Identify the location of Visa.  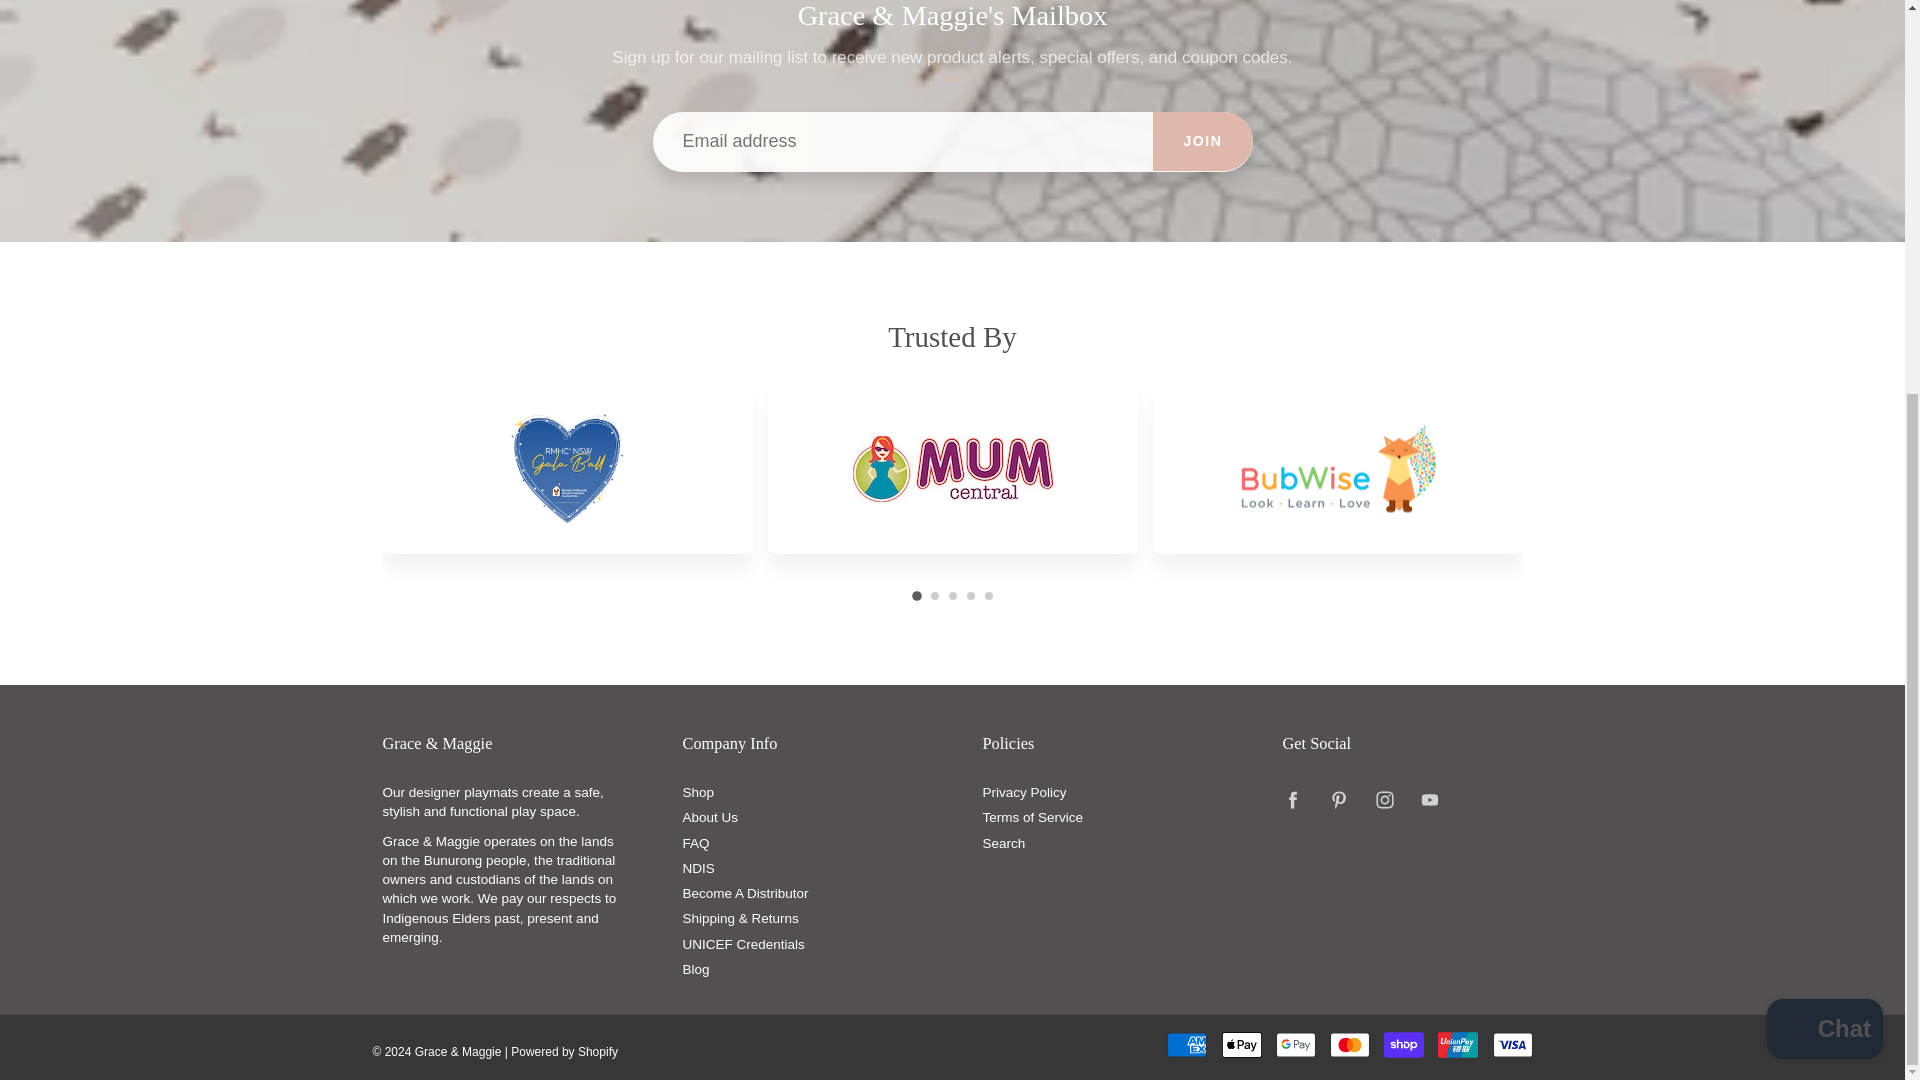
(1512, 1044).